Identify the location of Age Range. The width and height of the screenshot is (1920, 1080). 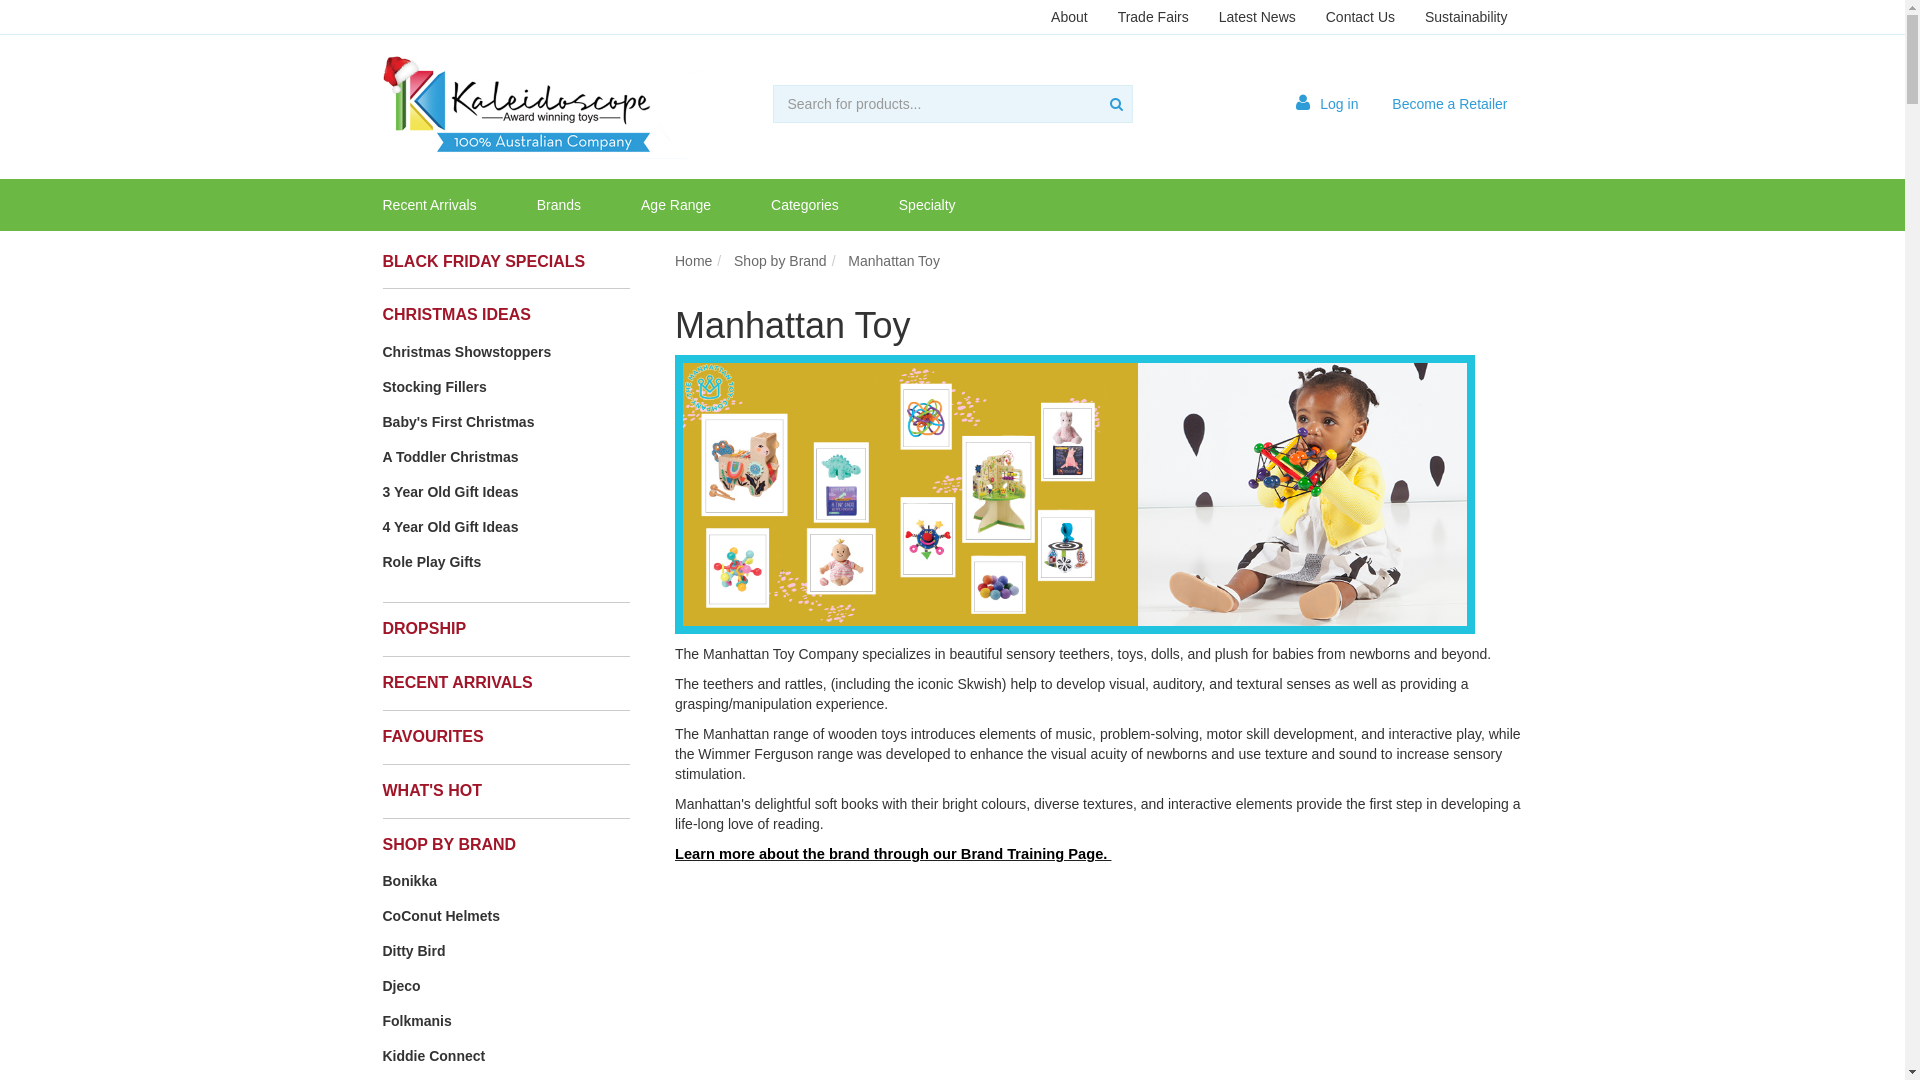
(676, 205).